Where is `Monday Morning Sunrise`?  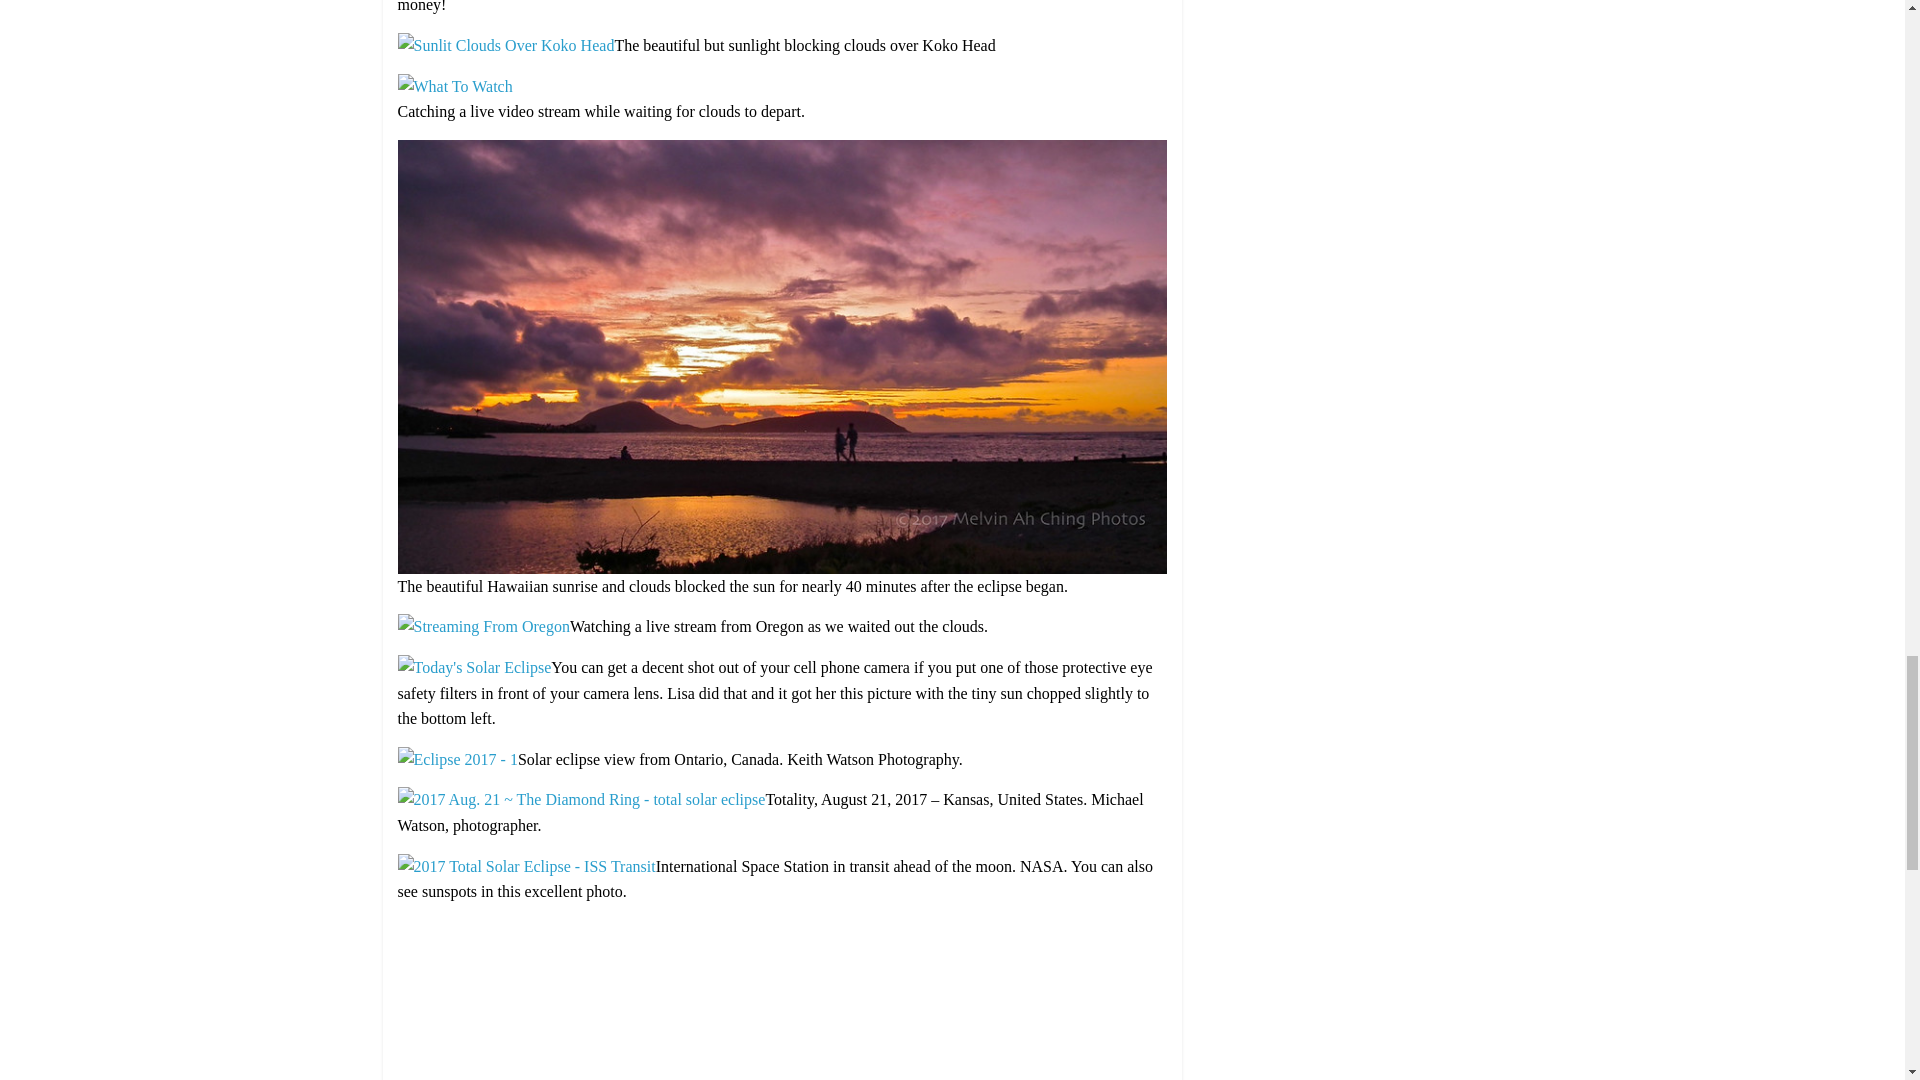 Monday Morning Sunrise is located at coordinates (782, 152).